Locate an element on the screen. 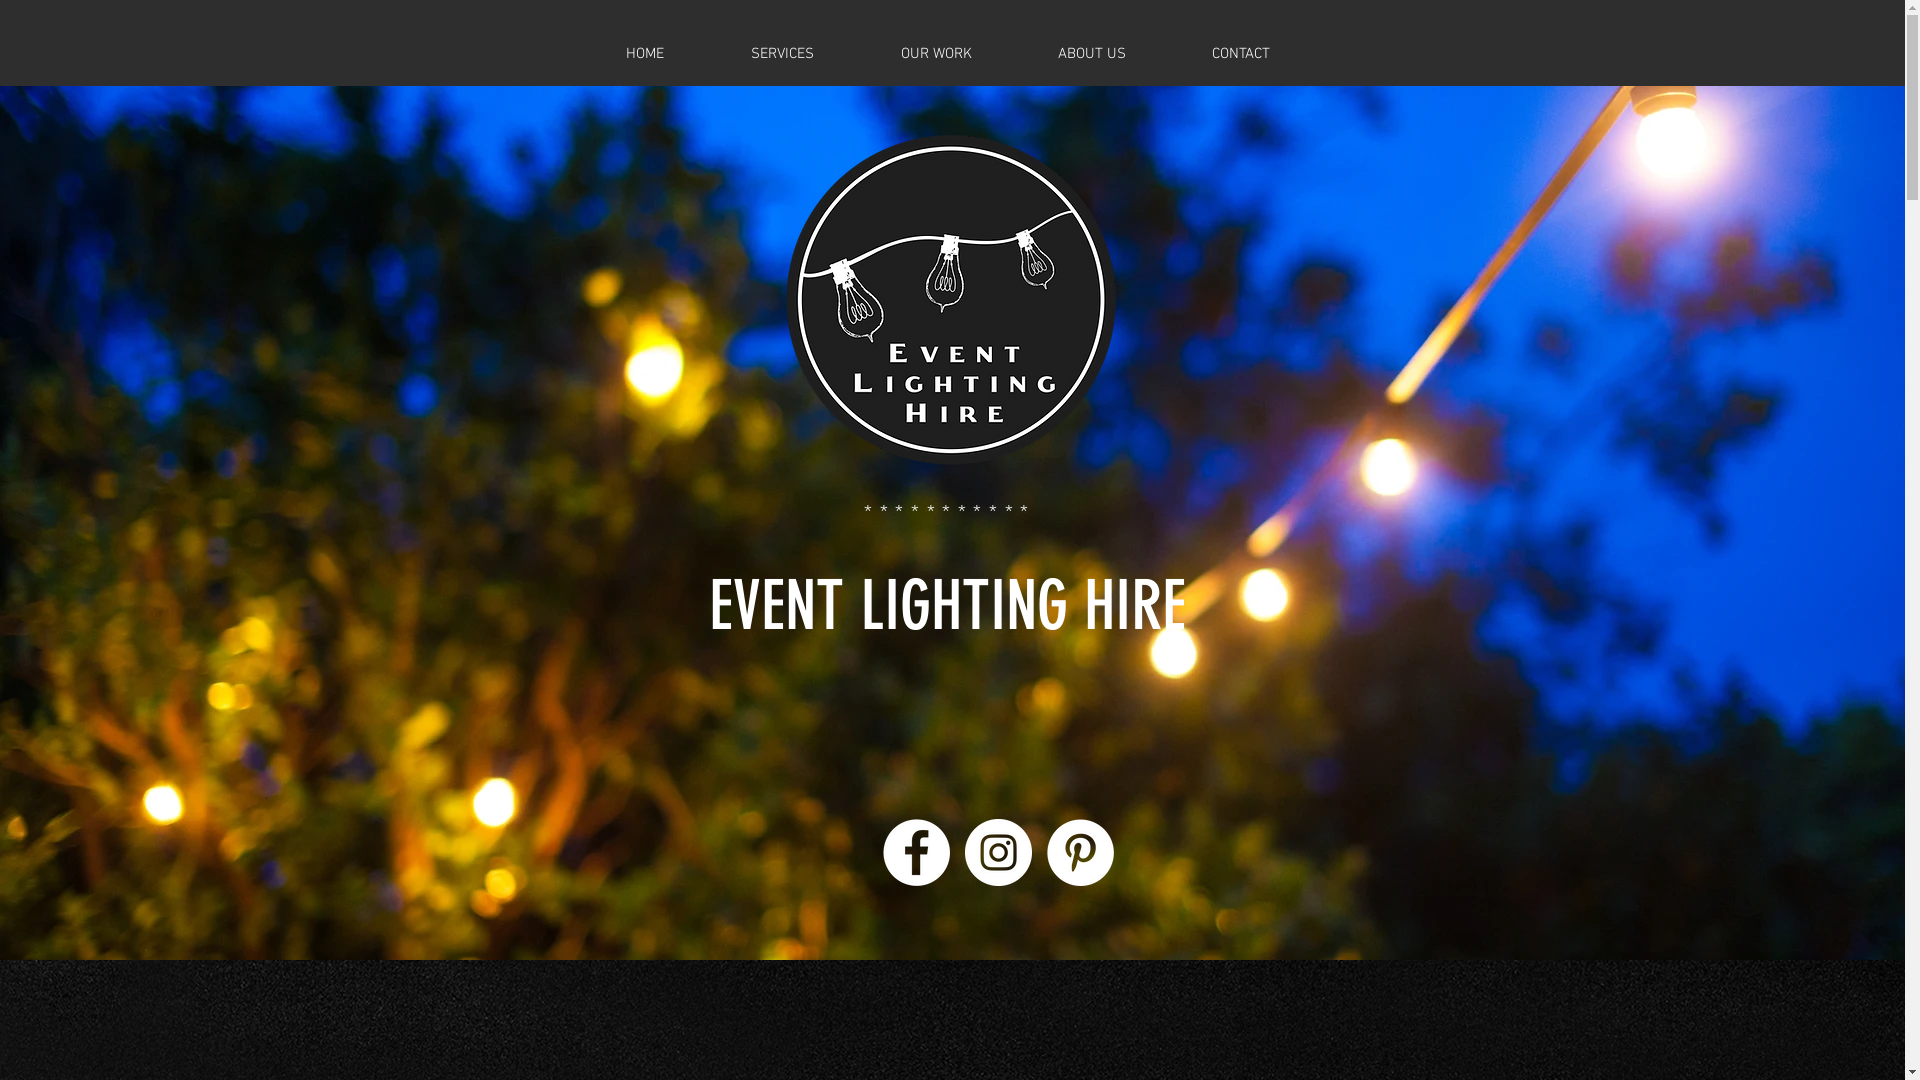 Image resolution: width=1920 pixels, height=1080 pixels. HOME is located at coordinates (644, 54).